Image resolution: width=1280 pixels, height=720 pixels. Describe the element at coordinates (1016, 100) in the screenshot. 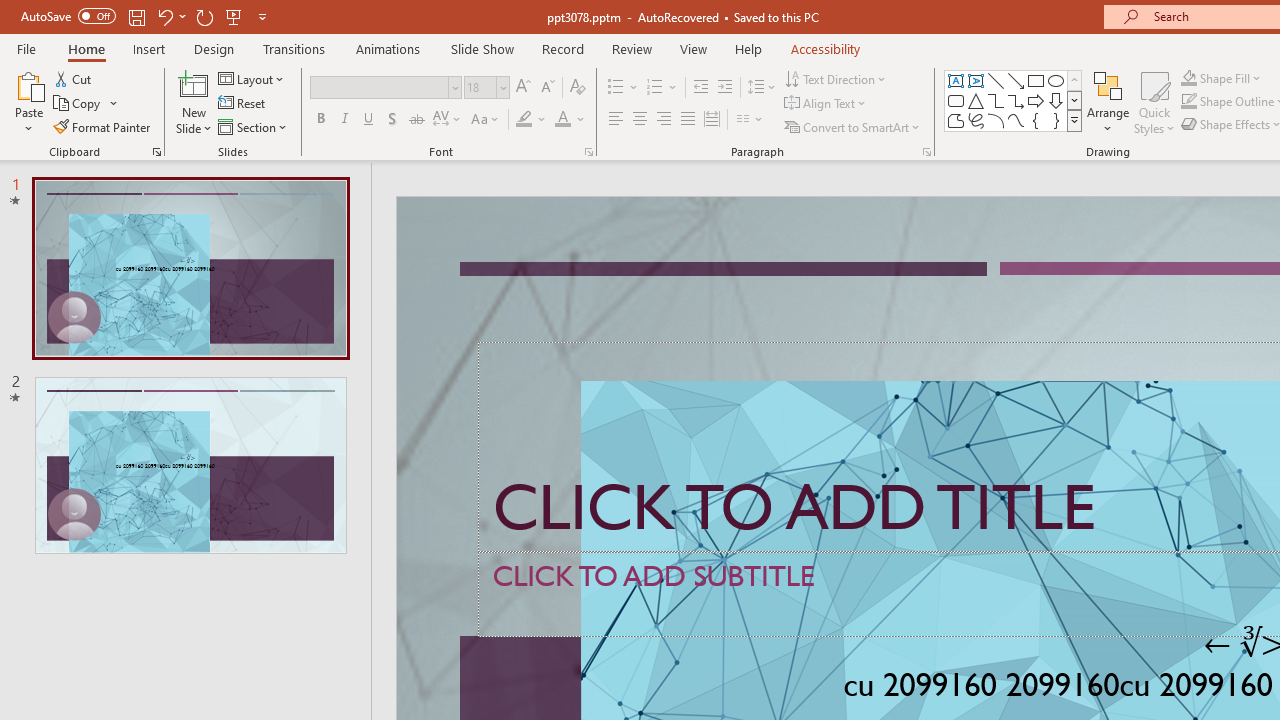

I see `Connector: Elbow Arrow` at that location.